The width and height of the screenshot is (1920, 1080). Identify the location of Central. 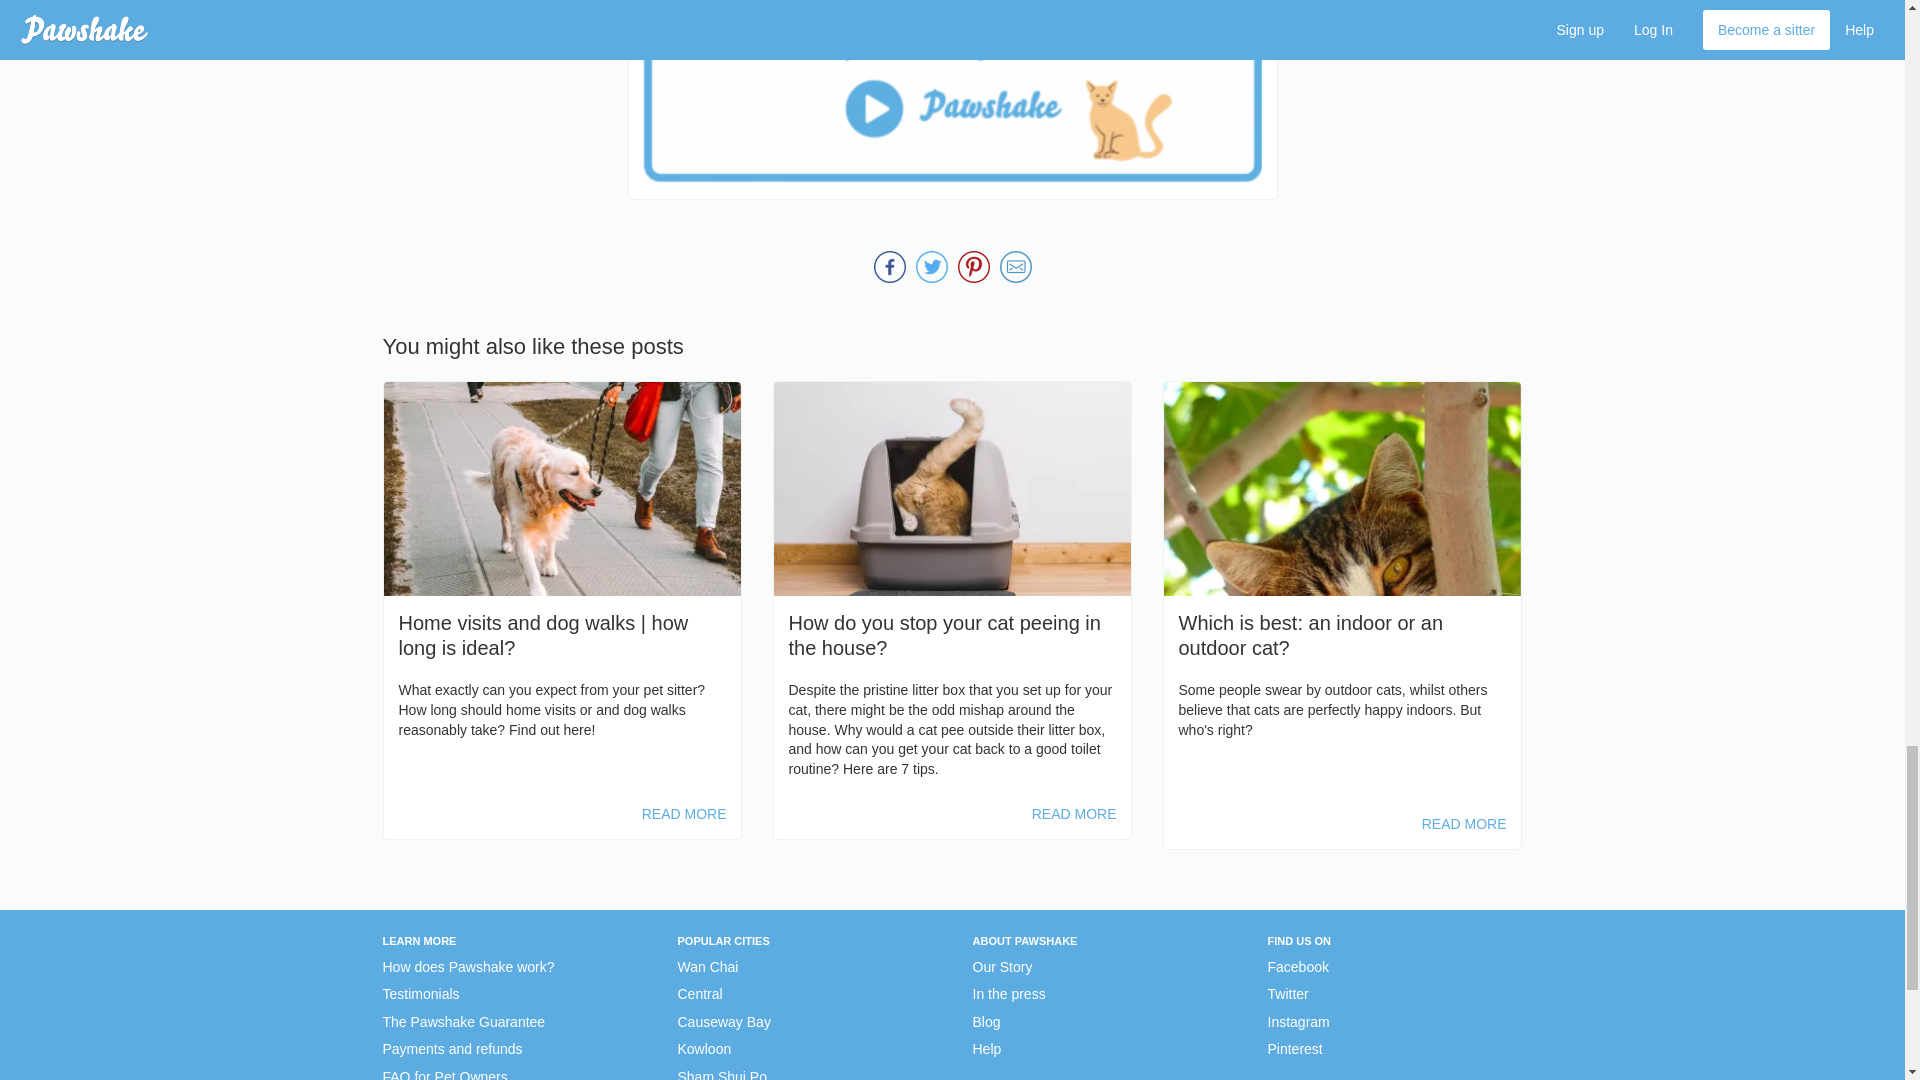
(700, 994).